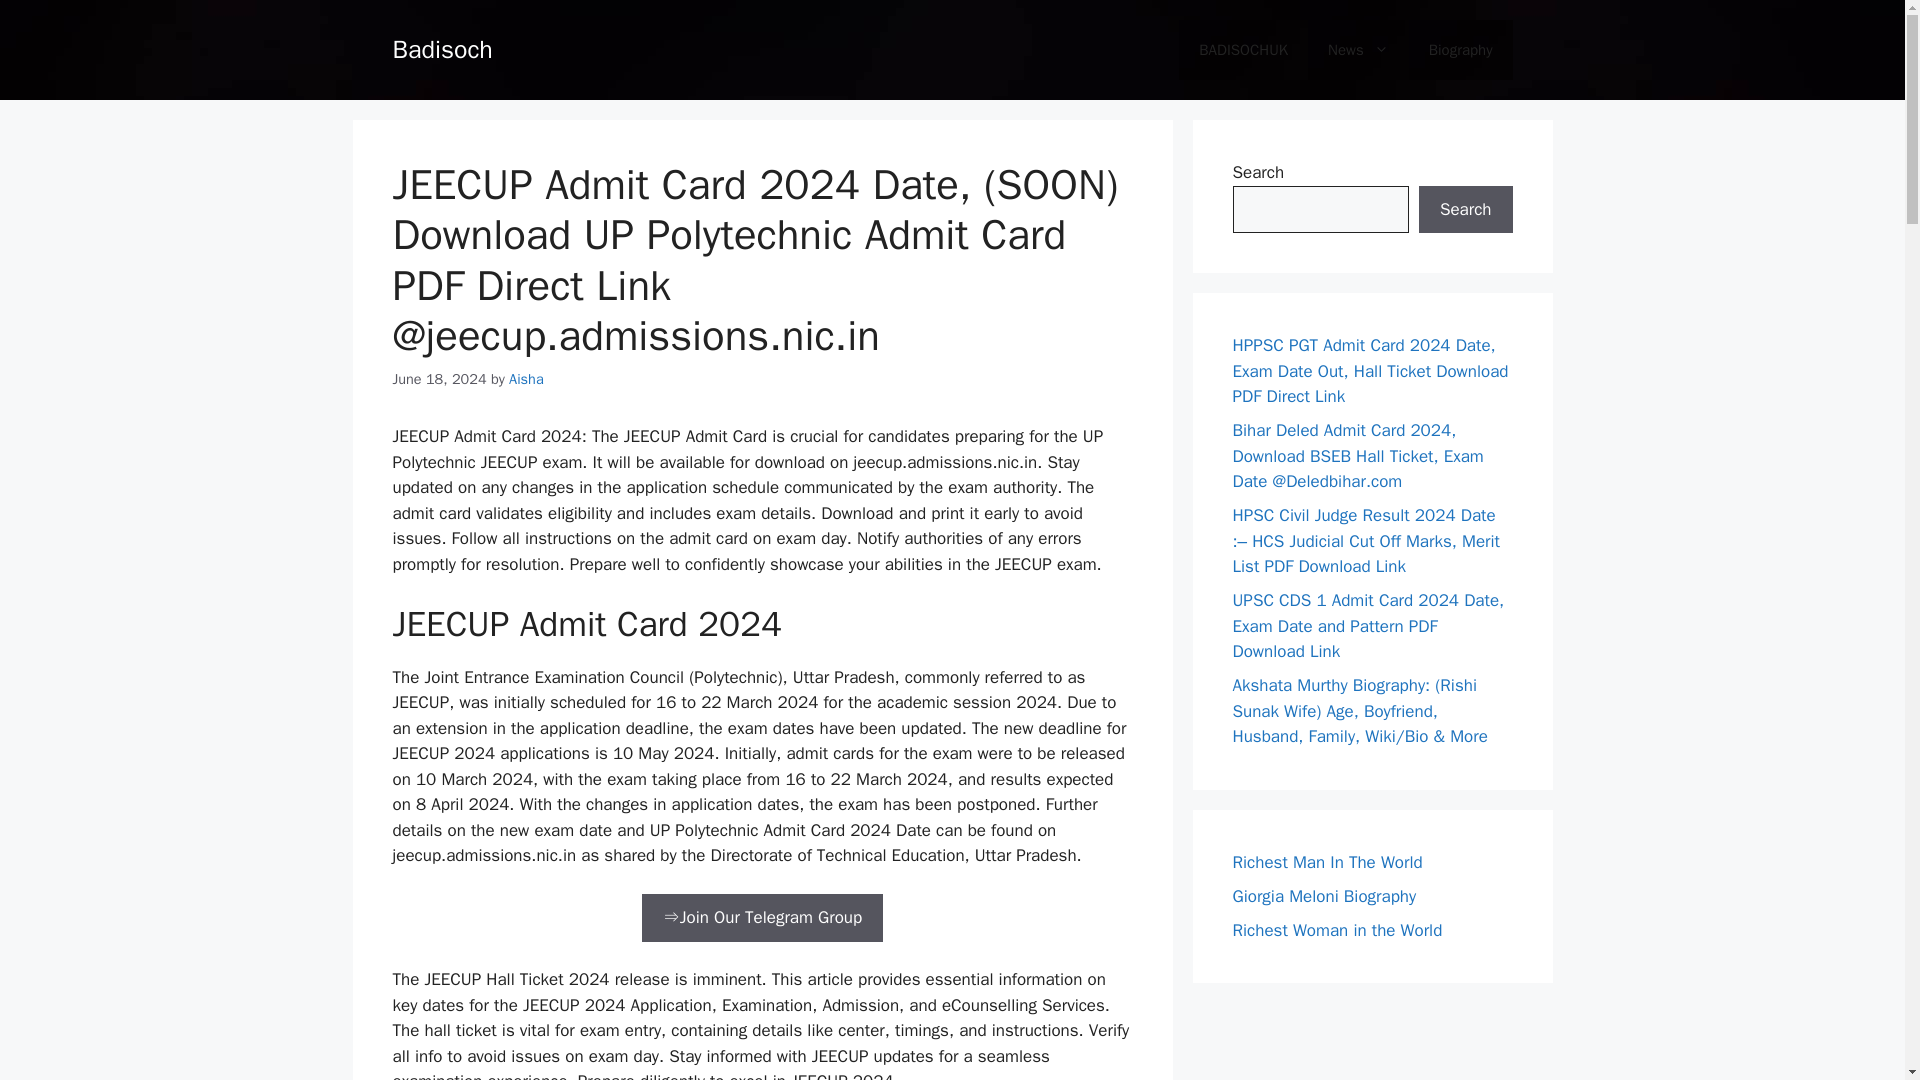 Image resolution: width=1920 pixels, height=1080 pixels. I want to click on View all posts by Aisha, so click(526, 378).